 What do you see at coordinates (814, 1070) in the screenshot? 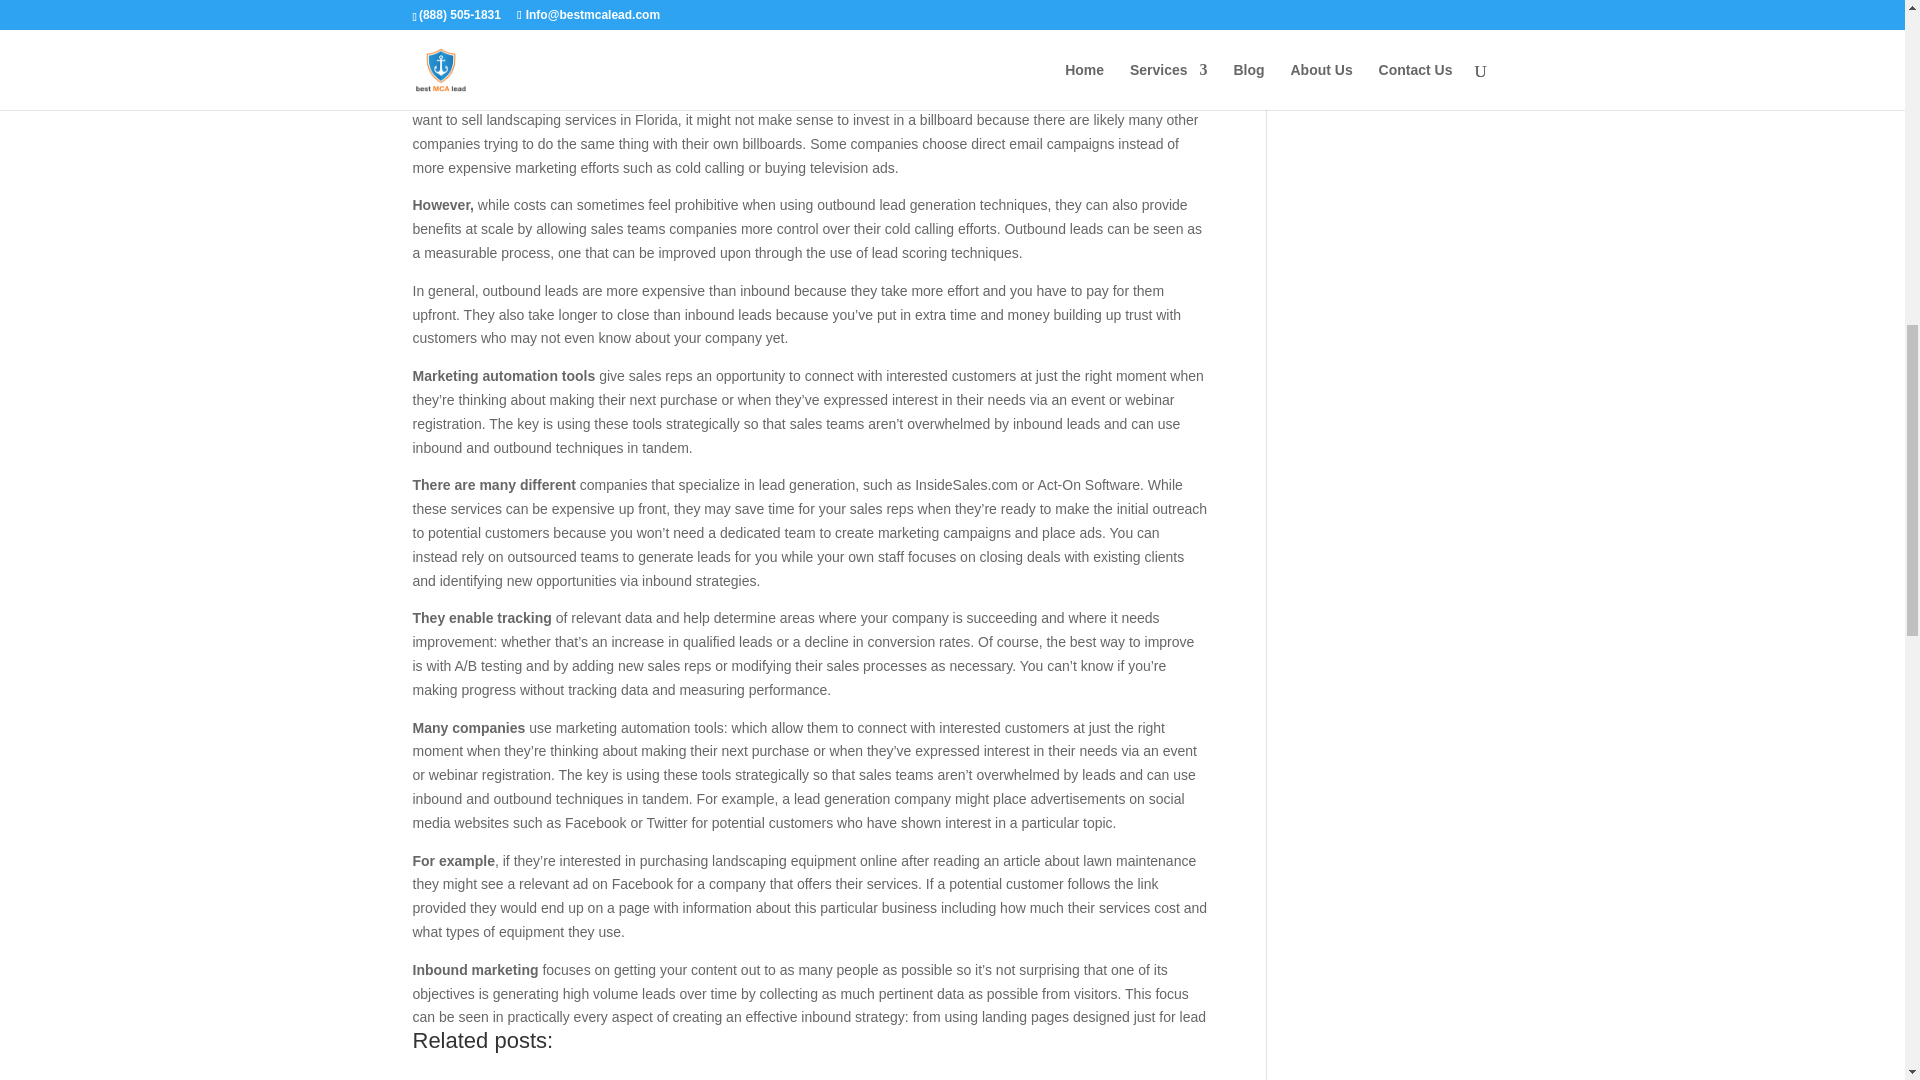
I see `Generate leads for business` at bounding box center [814, 1070].